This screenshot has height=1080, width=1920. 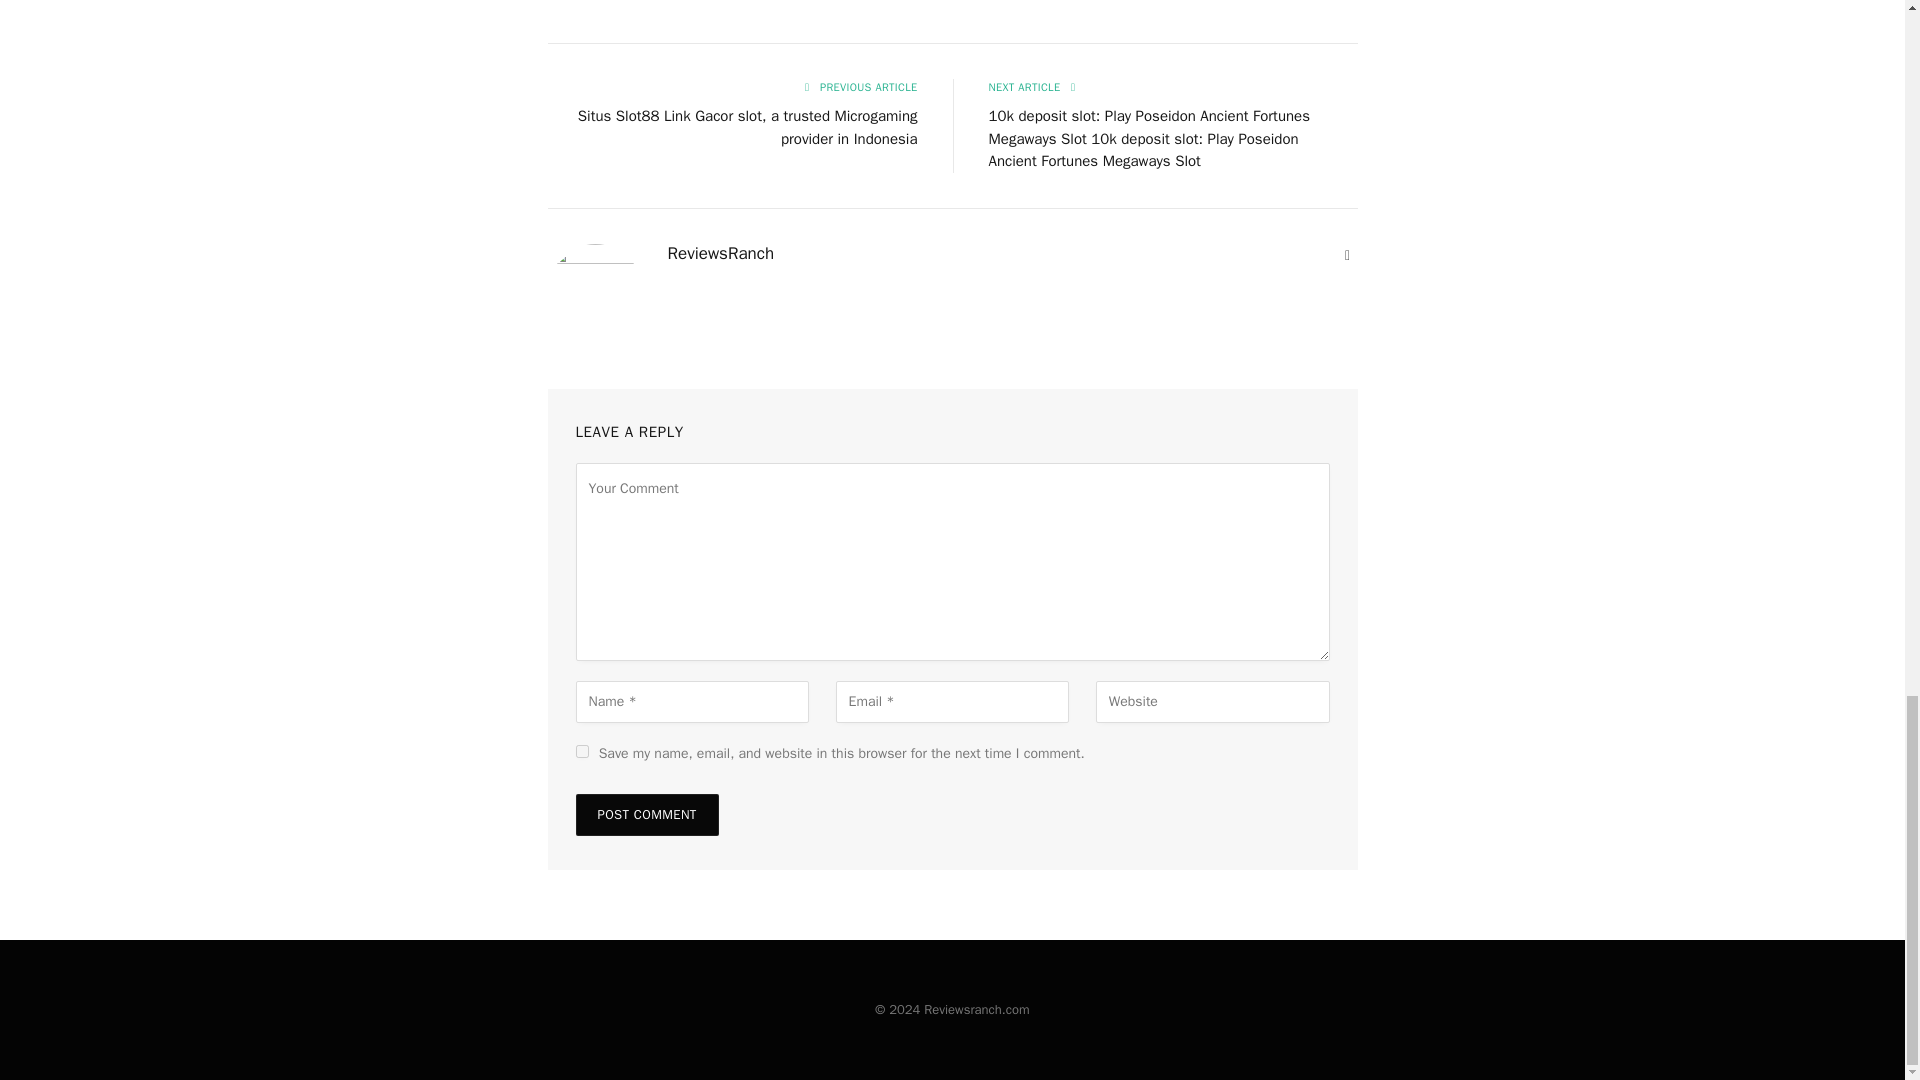 What do you see at coordinates (582, 752) in the screenshot?
I see `yes` at bounding box center [582, 752].